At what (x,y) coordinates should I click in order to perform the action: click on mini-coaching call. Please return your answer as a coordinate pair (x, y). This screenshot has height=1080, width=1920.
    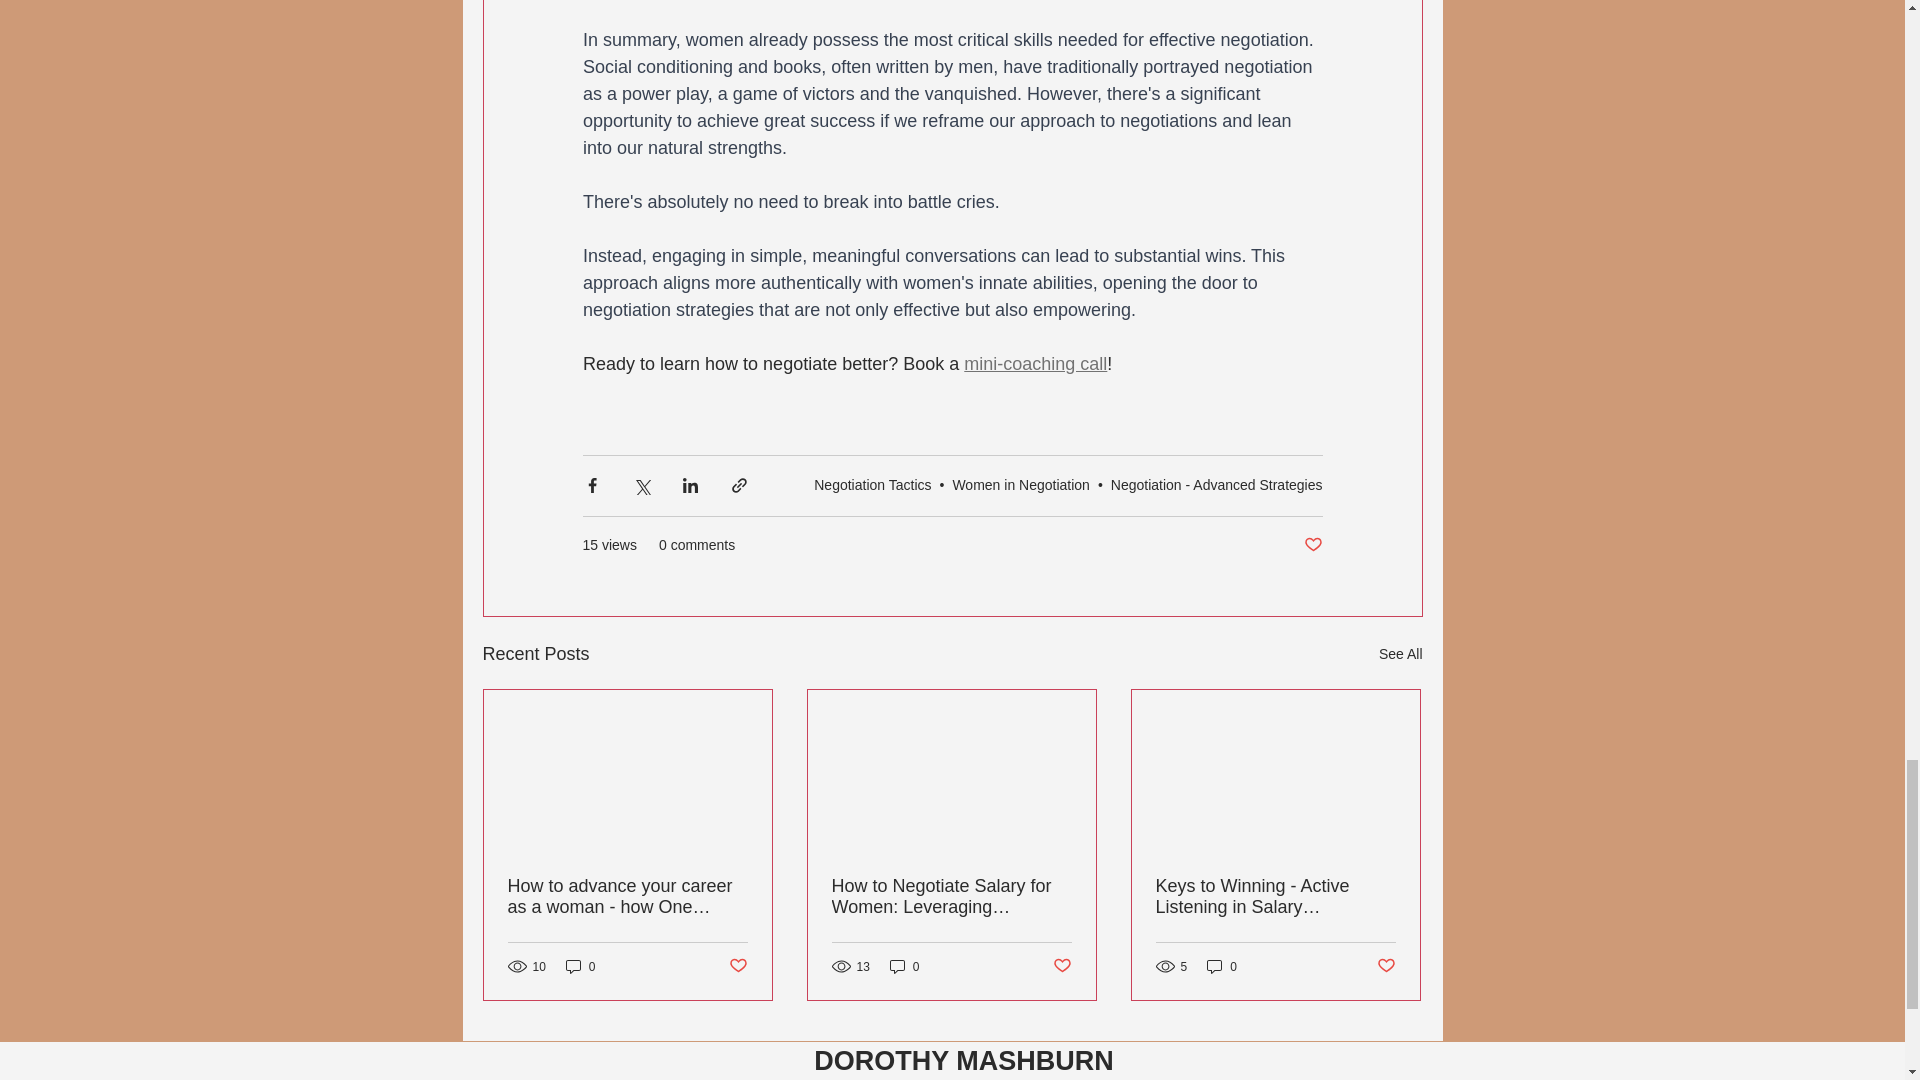
    Looking at the image, I should click on (1035, 364).